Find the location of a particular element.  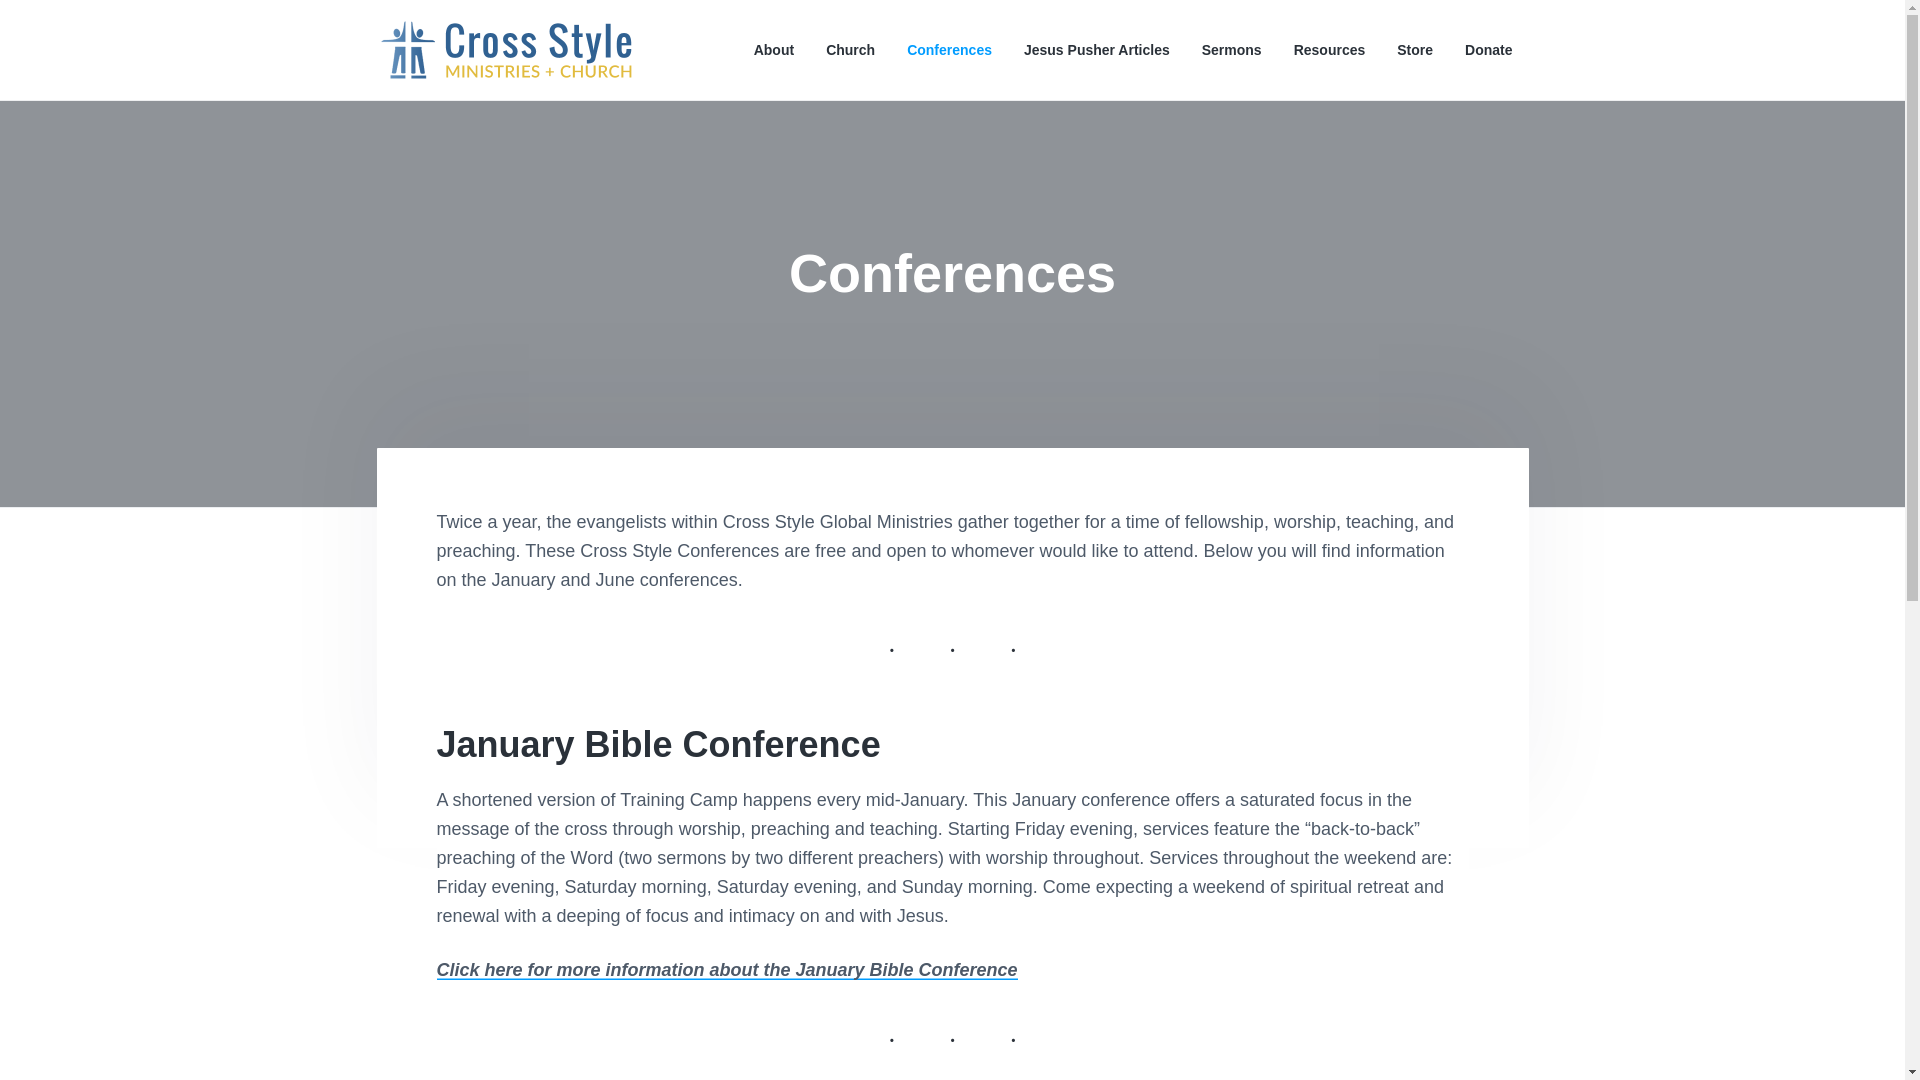

About is located at coordinates (774, 50).